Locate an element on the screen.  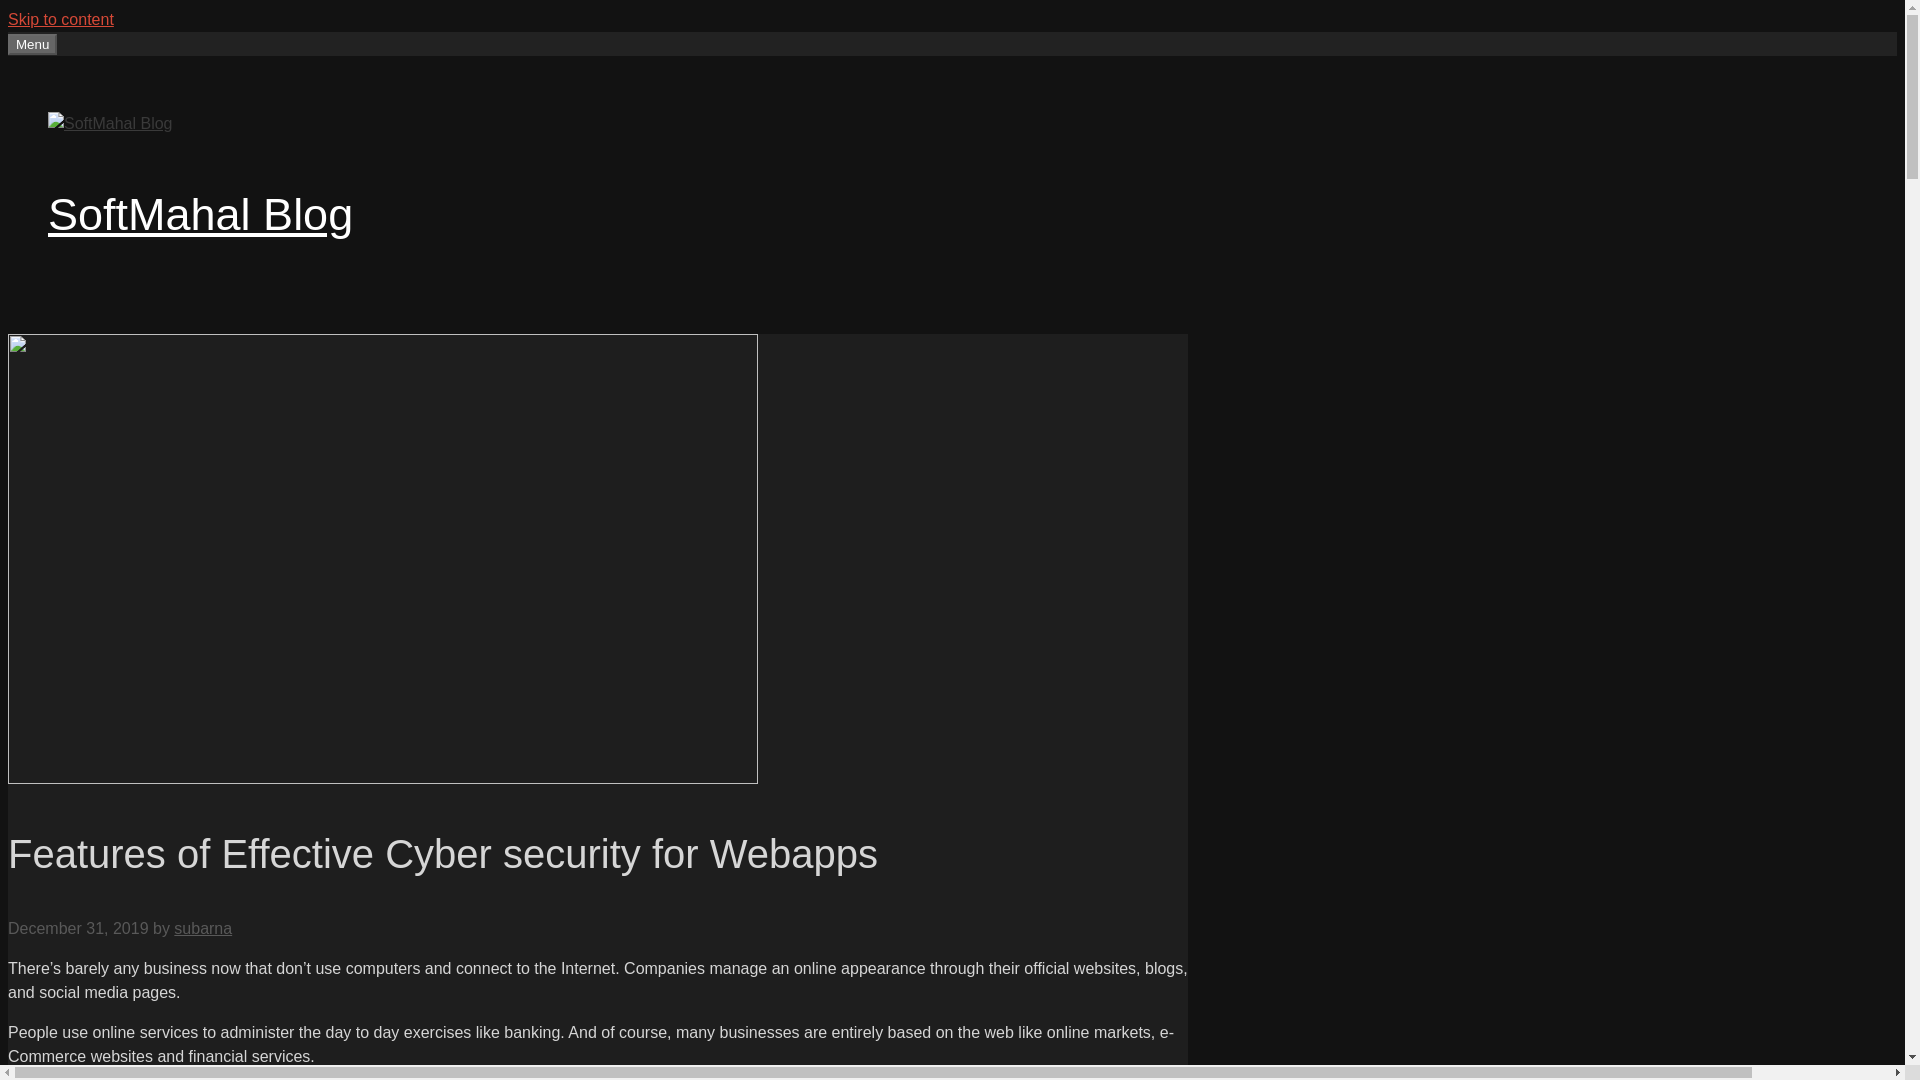
SoftMahal Blog is located at coordinates (200, 214).